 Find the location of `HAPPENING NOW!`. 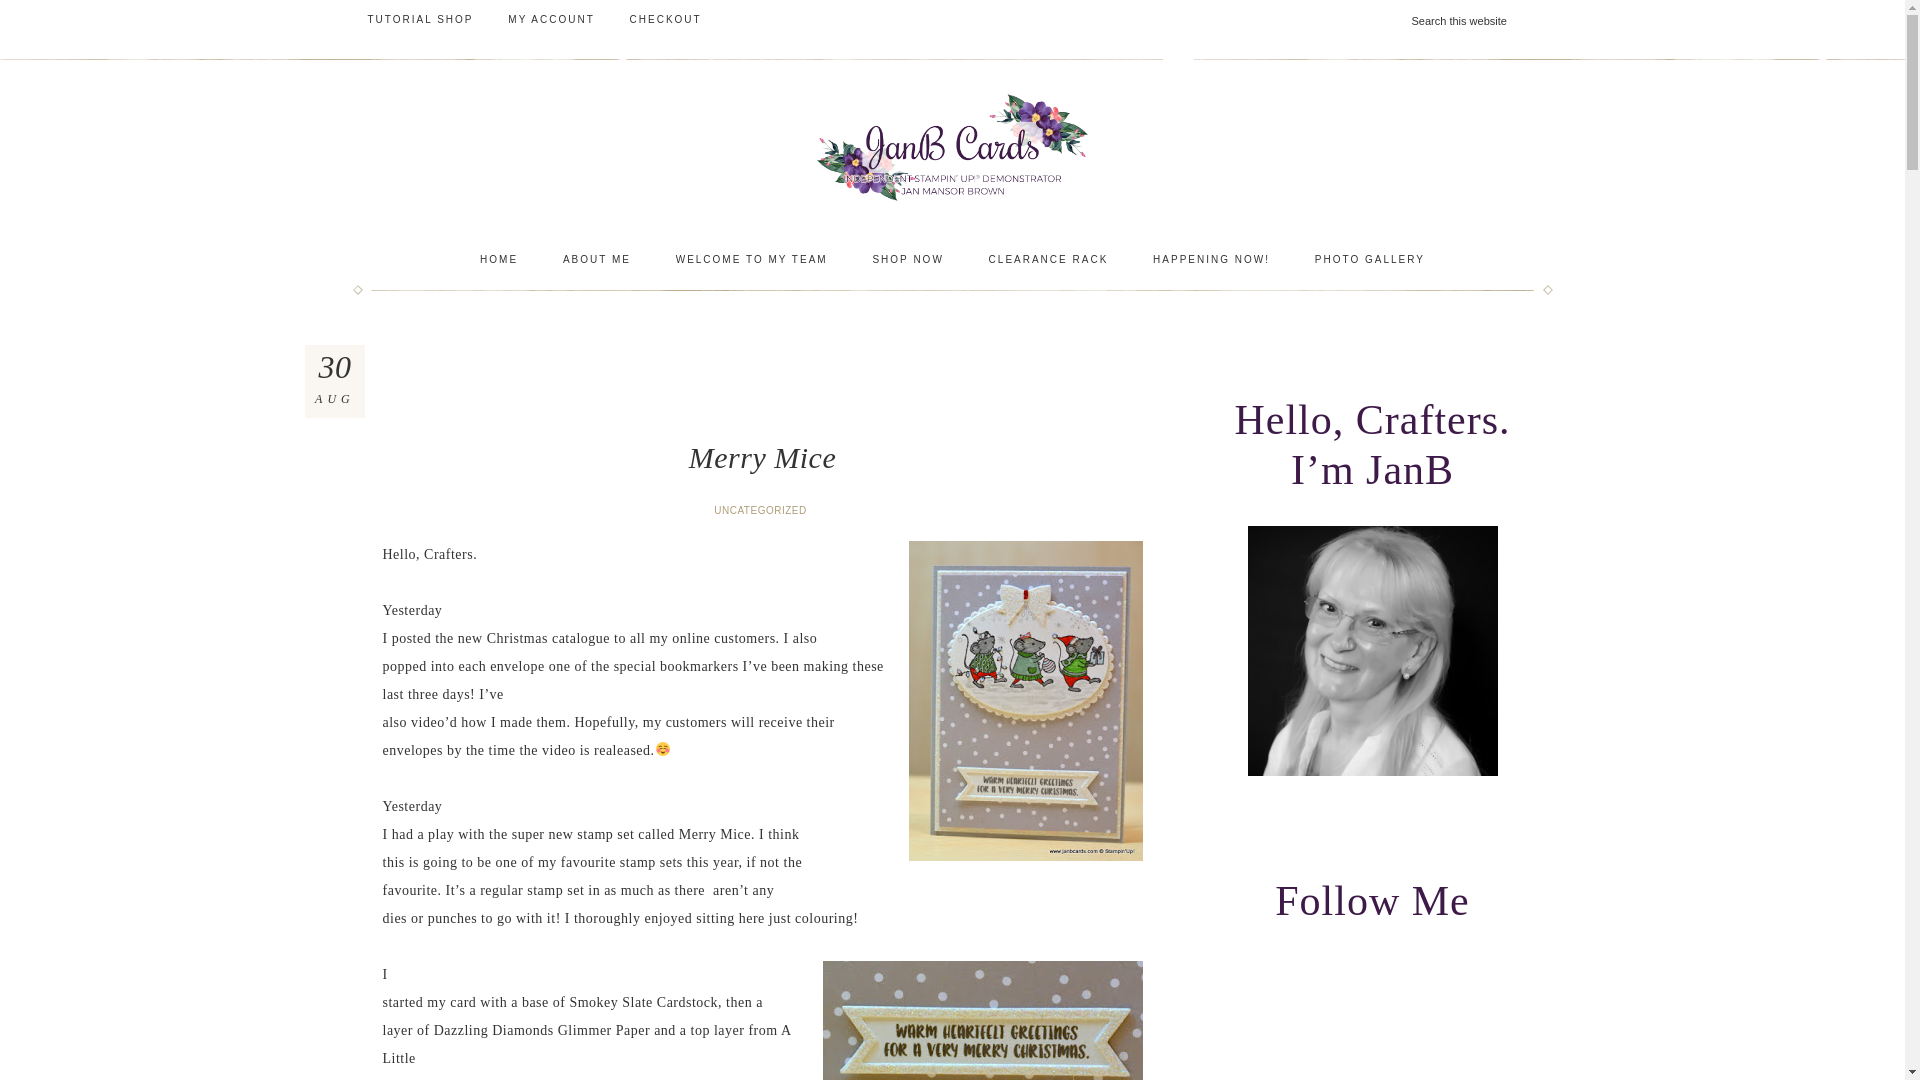

HAPPENING NOW! is located at coordinates (1211, 260).